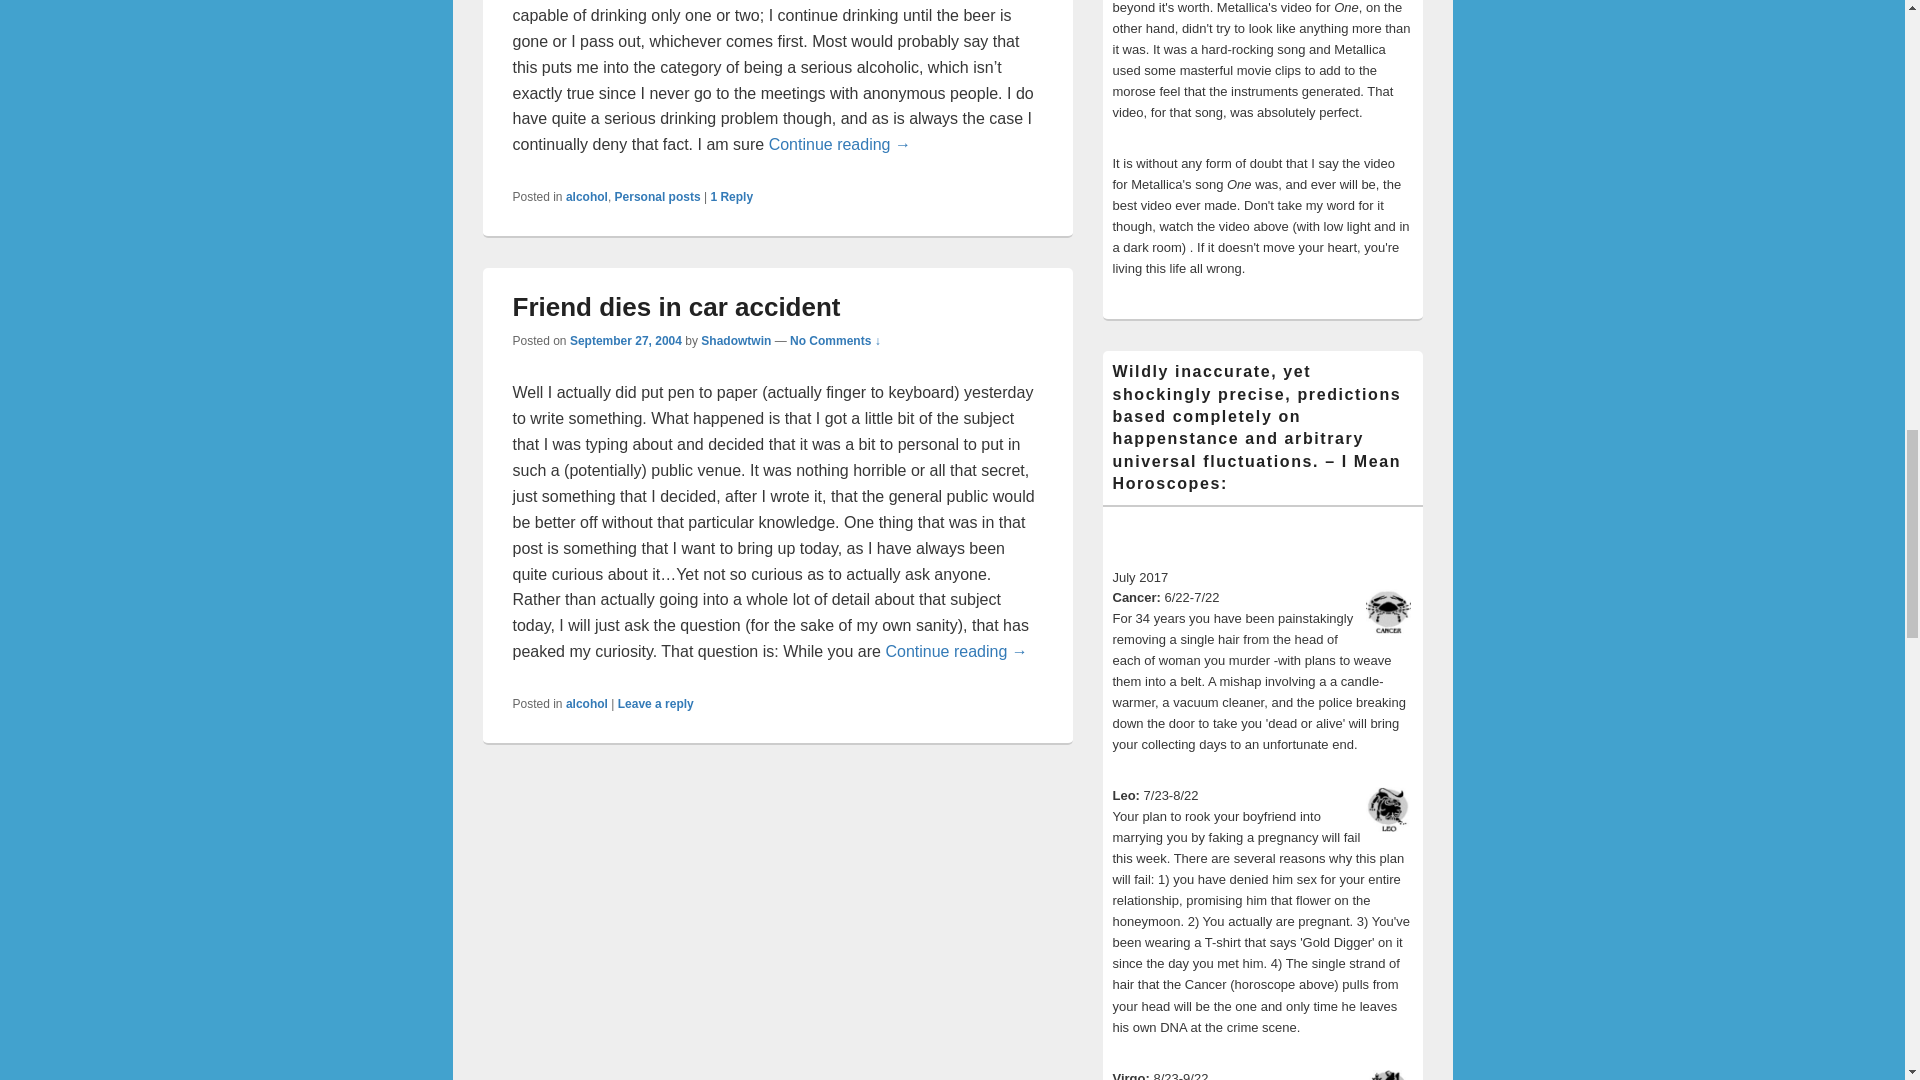 The image size is (1920, 1080). Describe the element at coordinates (676, 306) in the screenshot. I see `Permalink to Friend dies in car accident` at that location.